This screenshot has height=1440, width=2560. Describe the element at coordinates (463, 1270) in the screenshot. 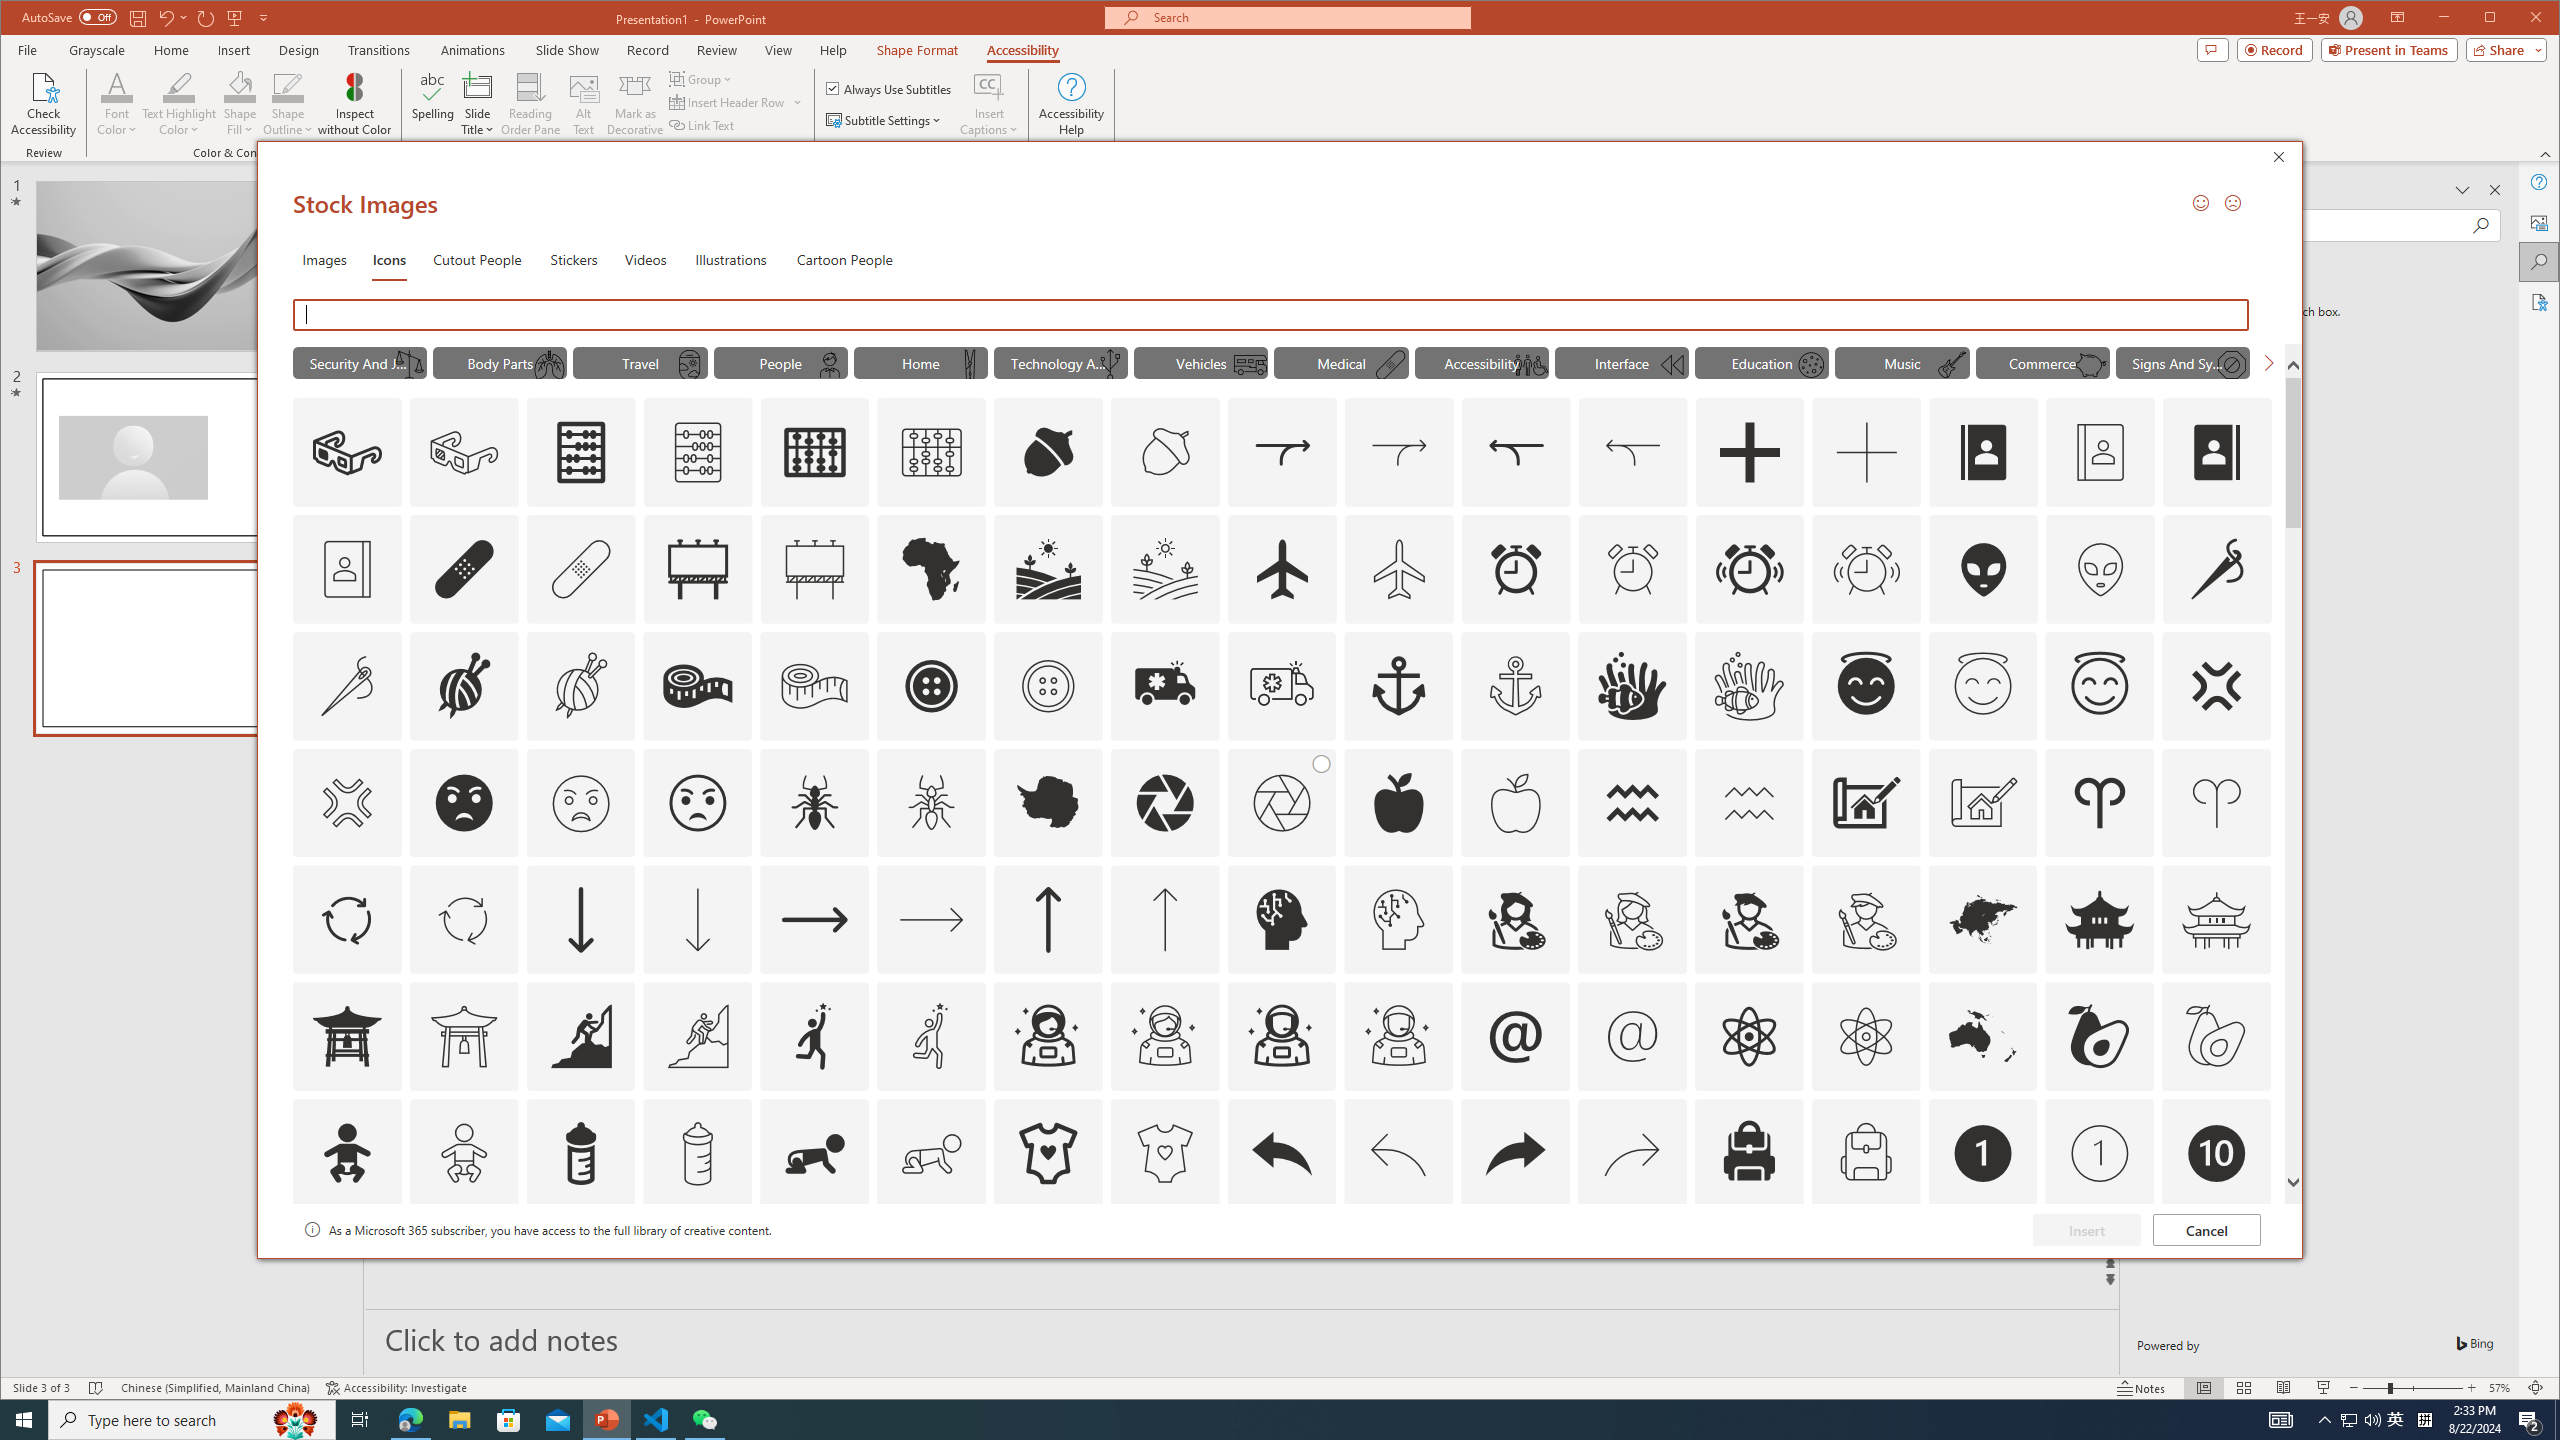

I see `AutomationID: Icons_Badge2` at that location.